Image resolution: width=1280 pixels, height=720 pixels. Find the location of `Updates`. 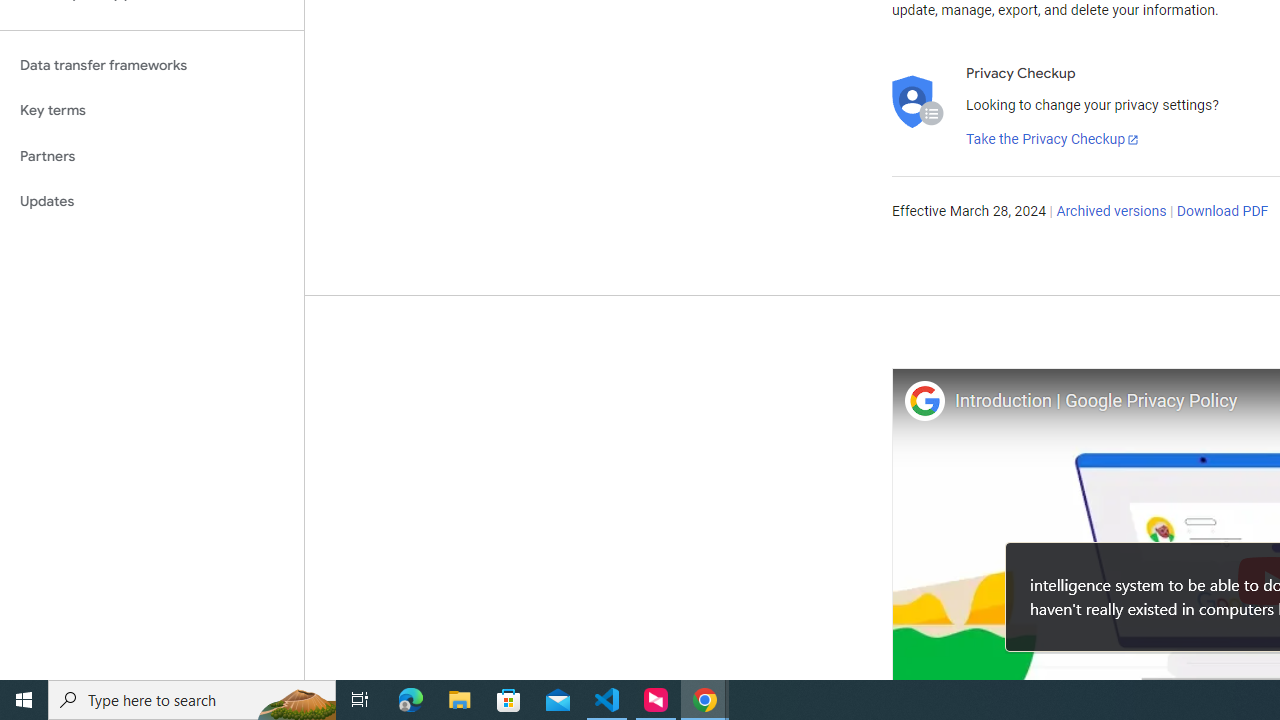

Updates is located at coordinates (152, 202).